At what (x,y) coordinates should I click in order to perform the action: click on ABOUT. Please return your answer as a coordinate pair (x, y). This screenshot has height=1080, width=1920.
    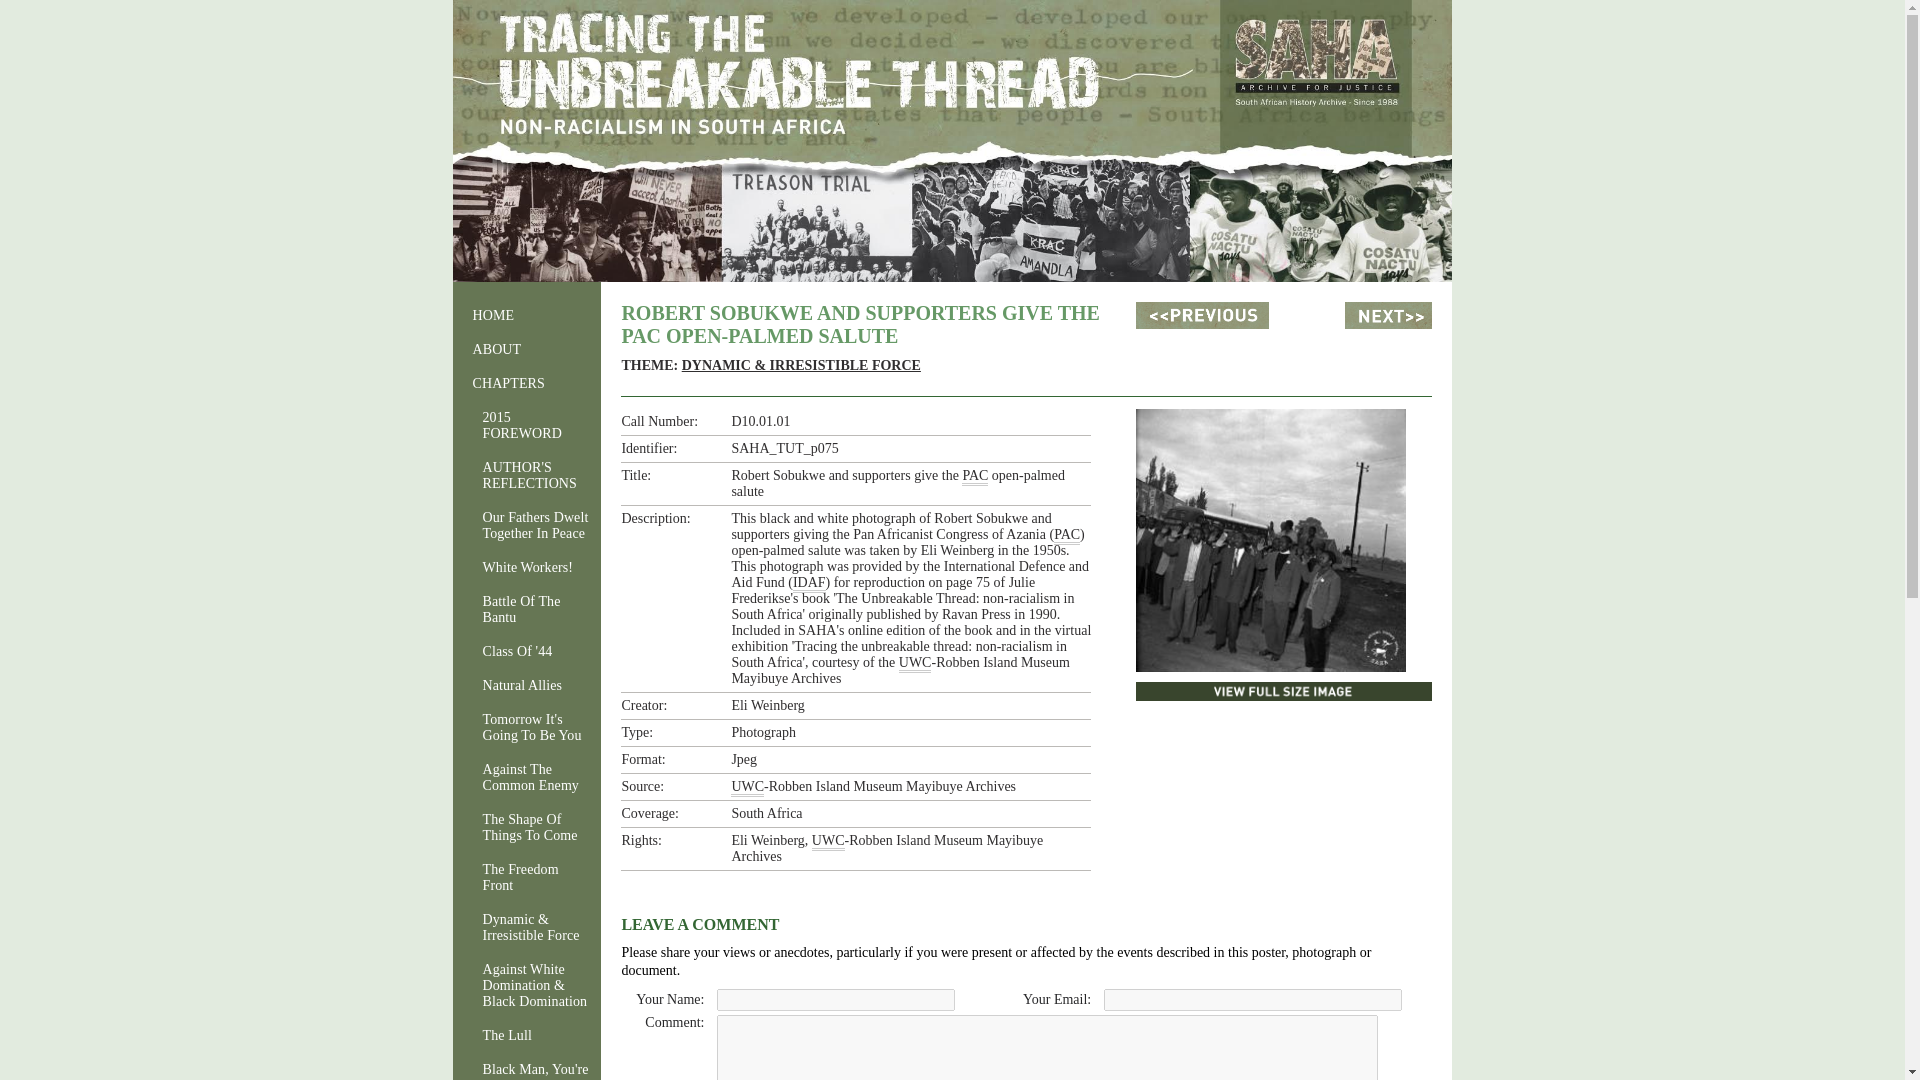
    Looking at the image, I should click on (521, 349).